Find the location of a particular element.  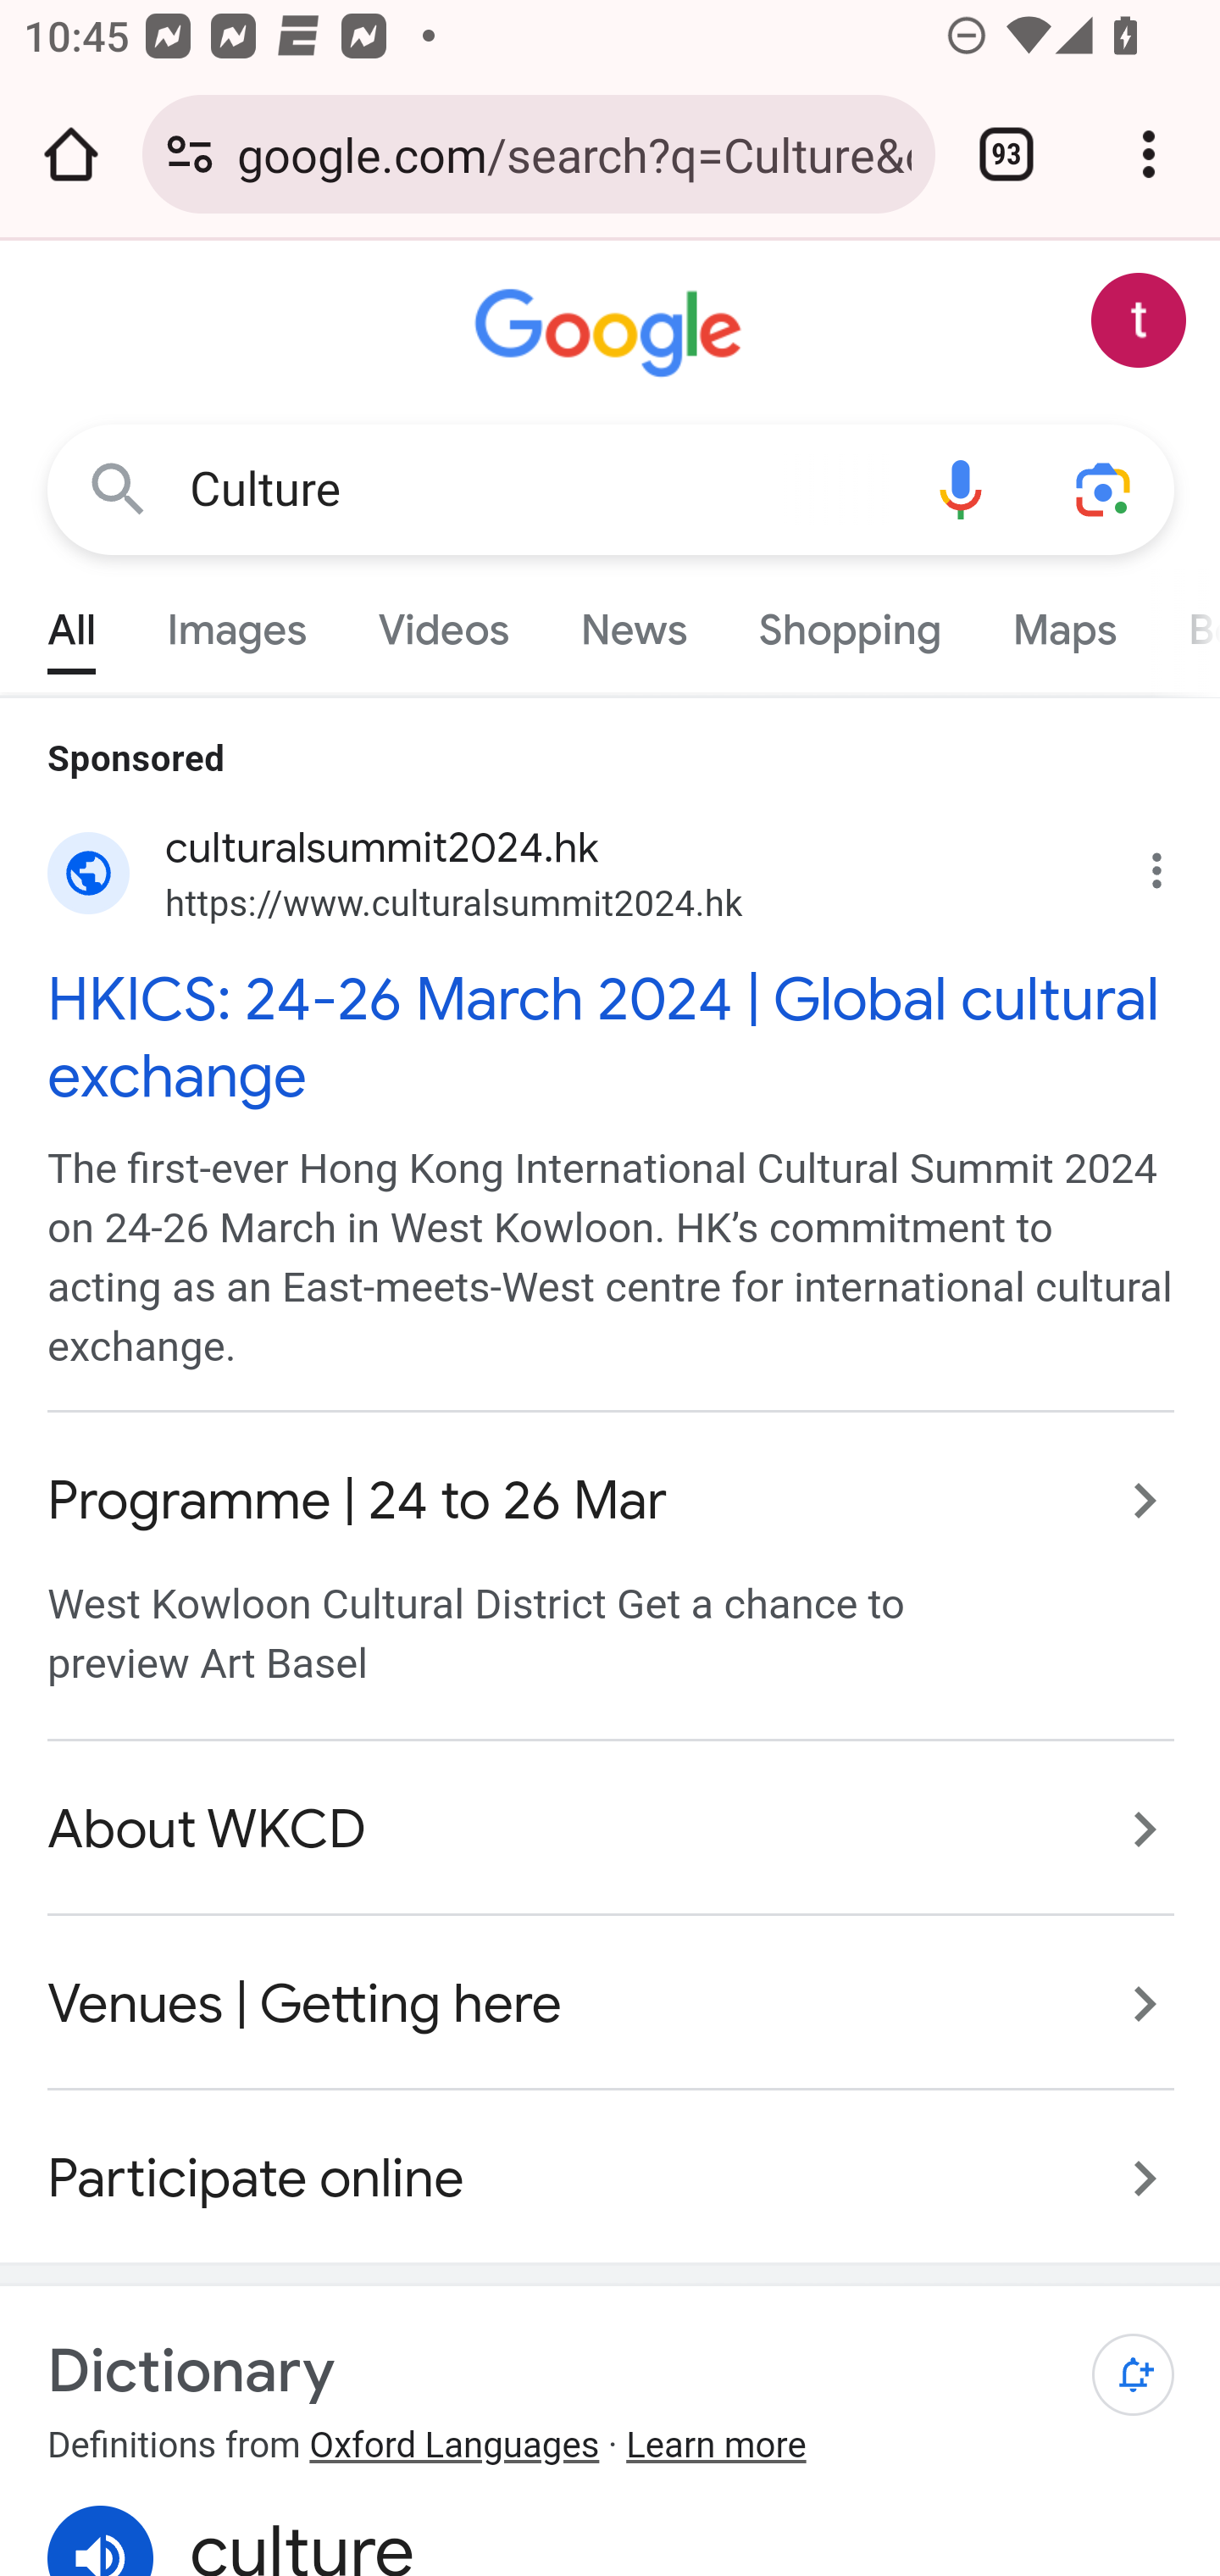

Shopping is located at coordinates (849, 622).